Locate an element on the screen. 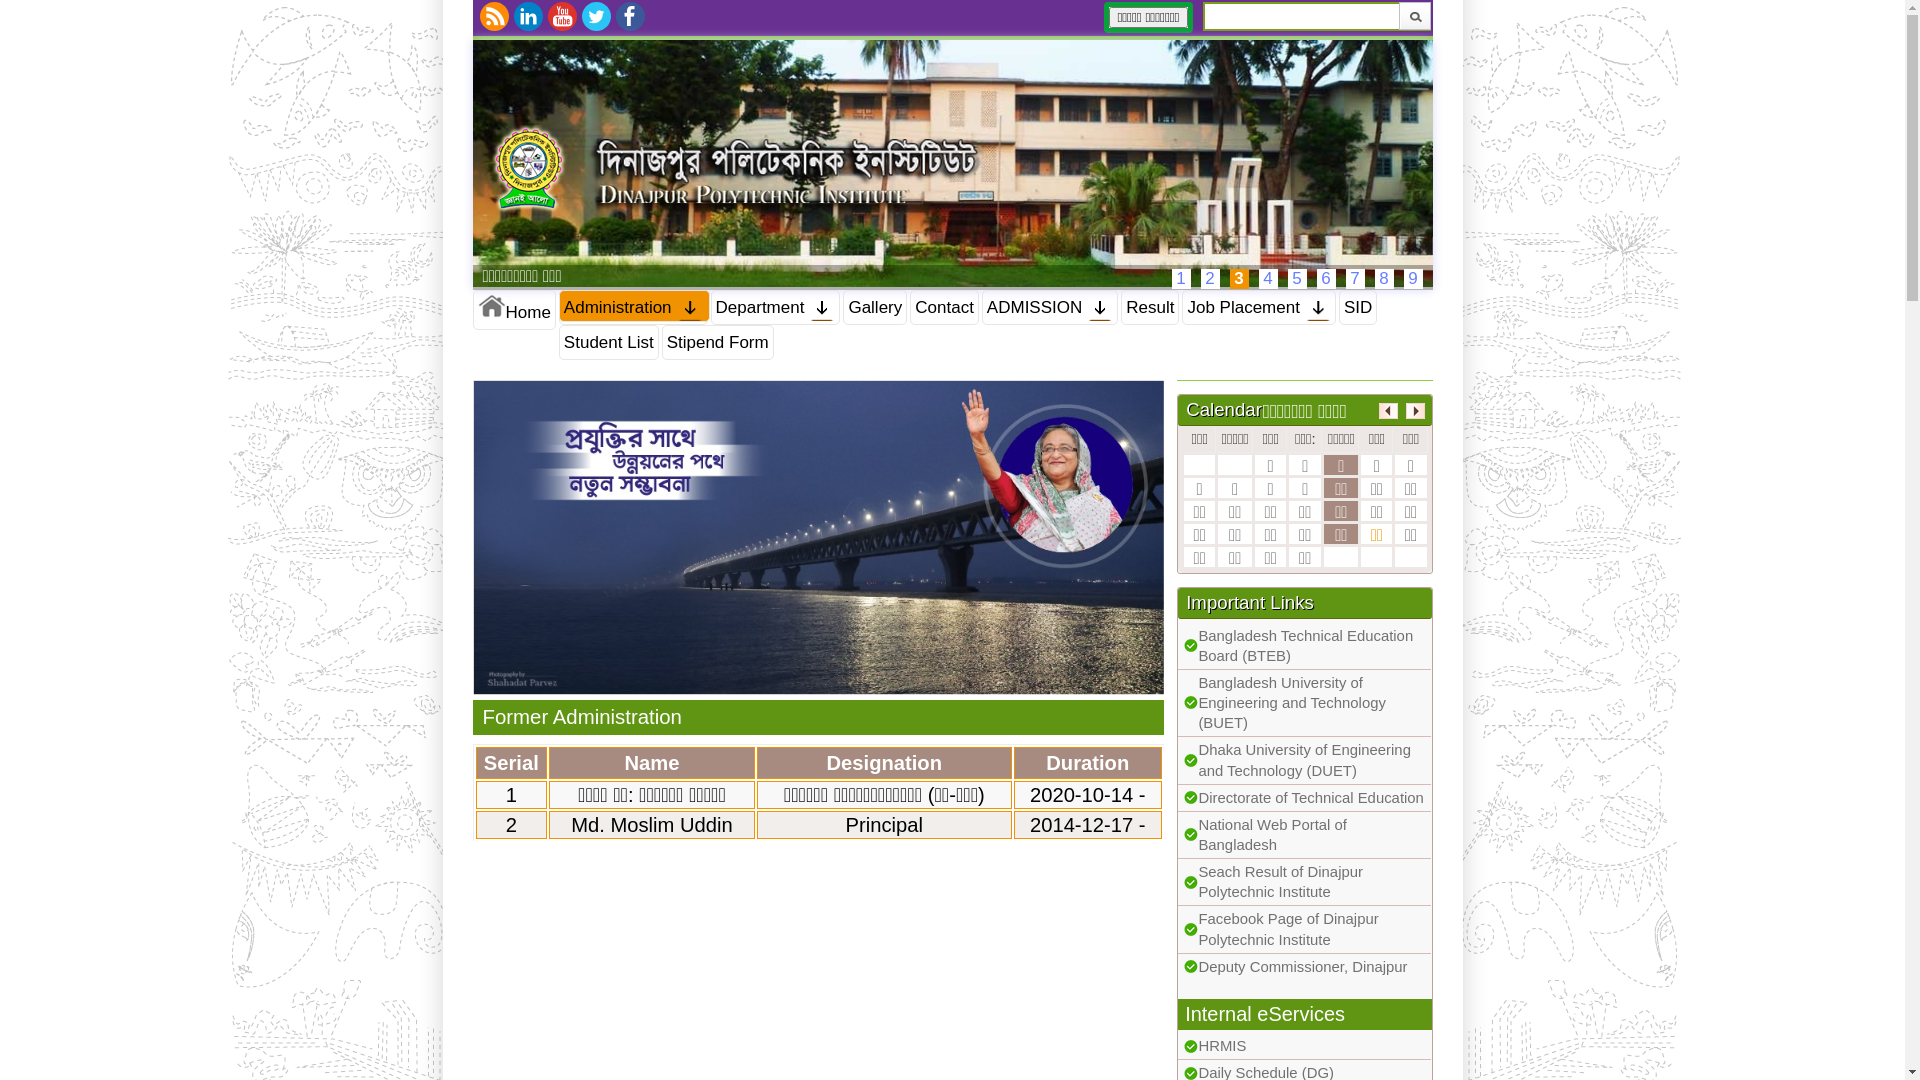  Facebook Page of Dinajpur Polytechnic Institute is located at coordinates (1288, 929).